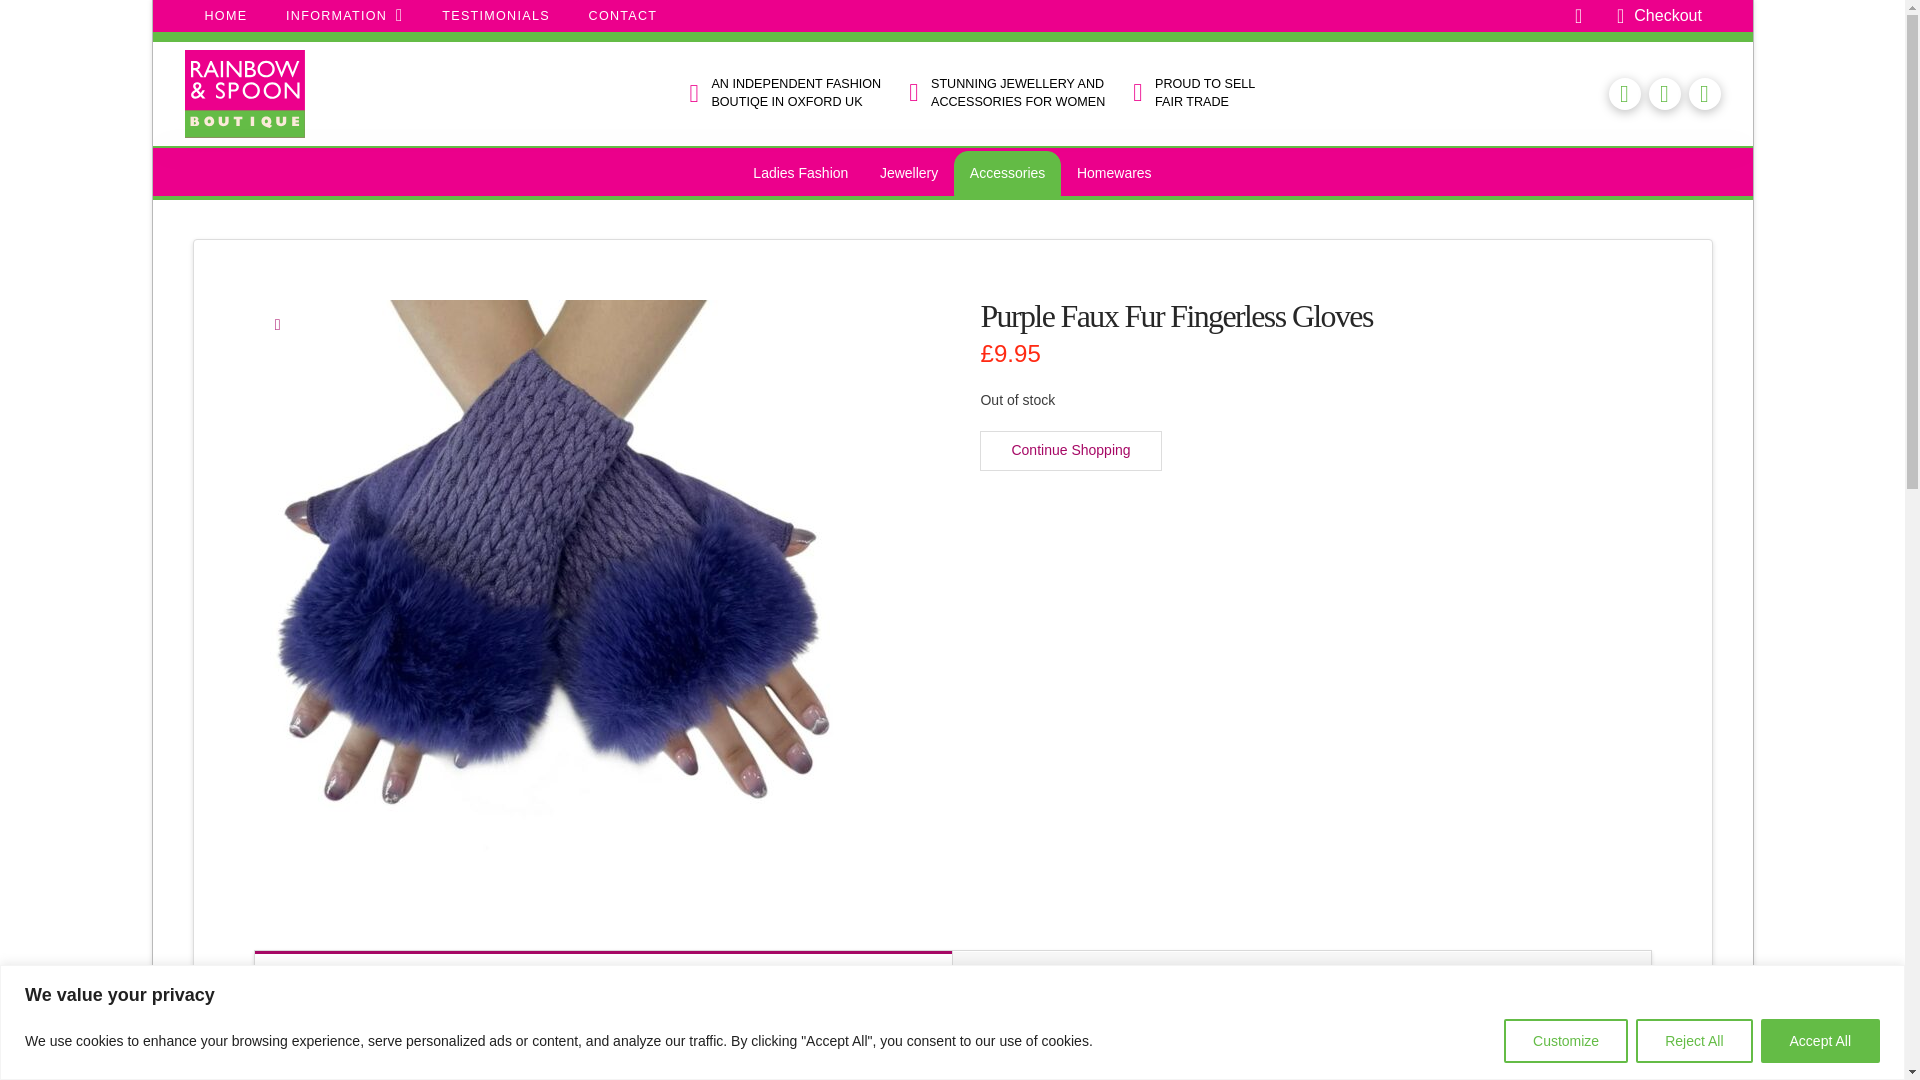 This screenshot has height=1080, width=1920. I want to click on TESTIMONIALS, so click(495, 16).